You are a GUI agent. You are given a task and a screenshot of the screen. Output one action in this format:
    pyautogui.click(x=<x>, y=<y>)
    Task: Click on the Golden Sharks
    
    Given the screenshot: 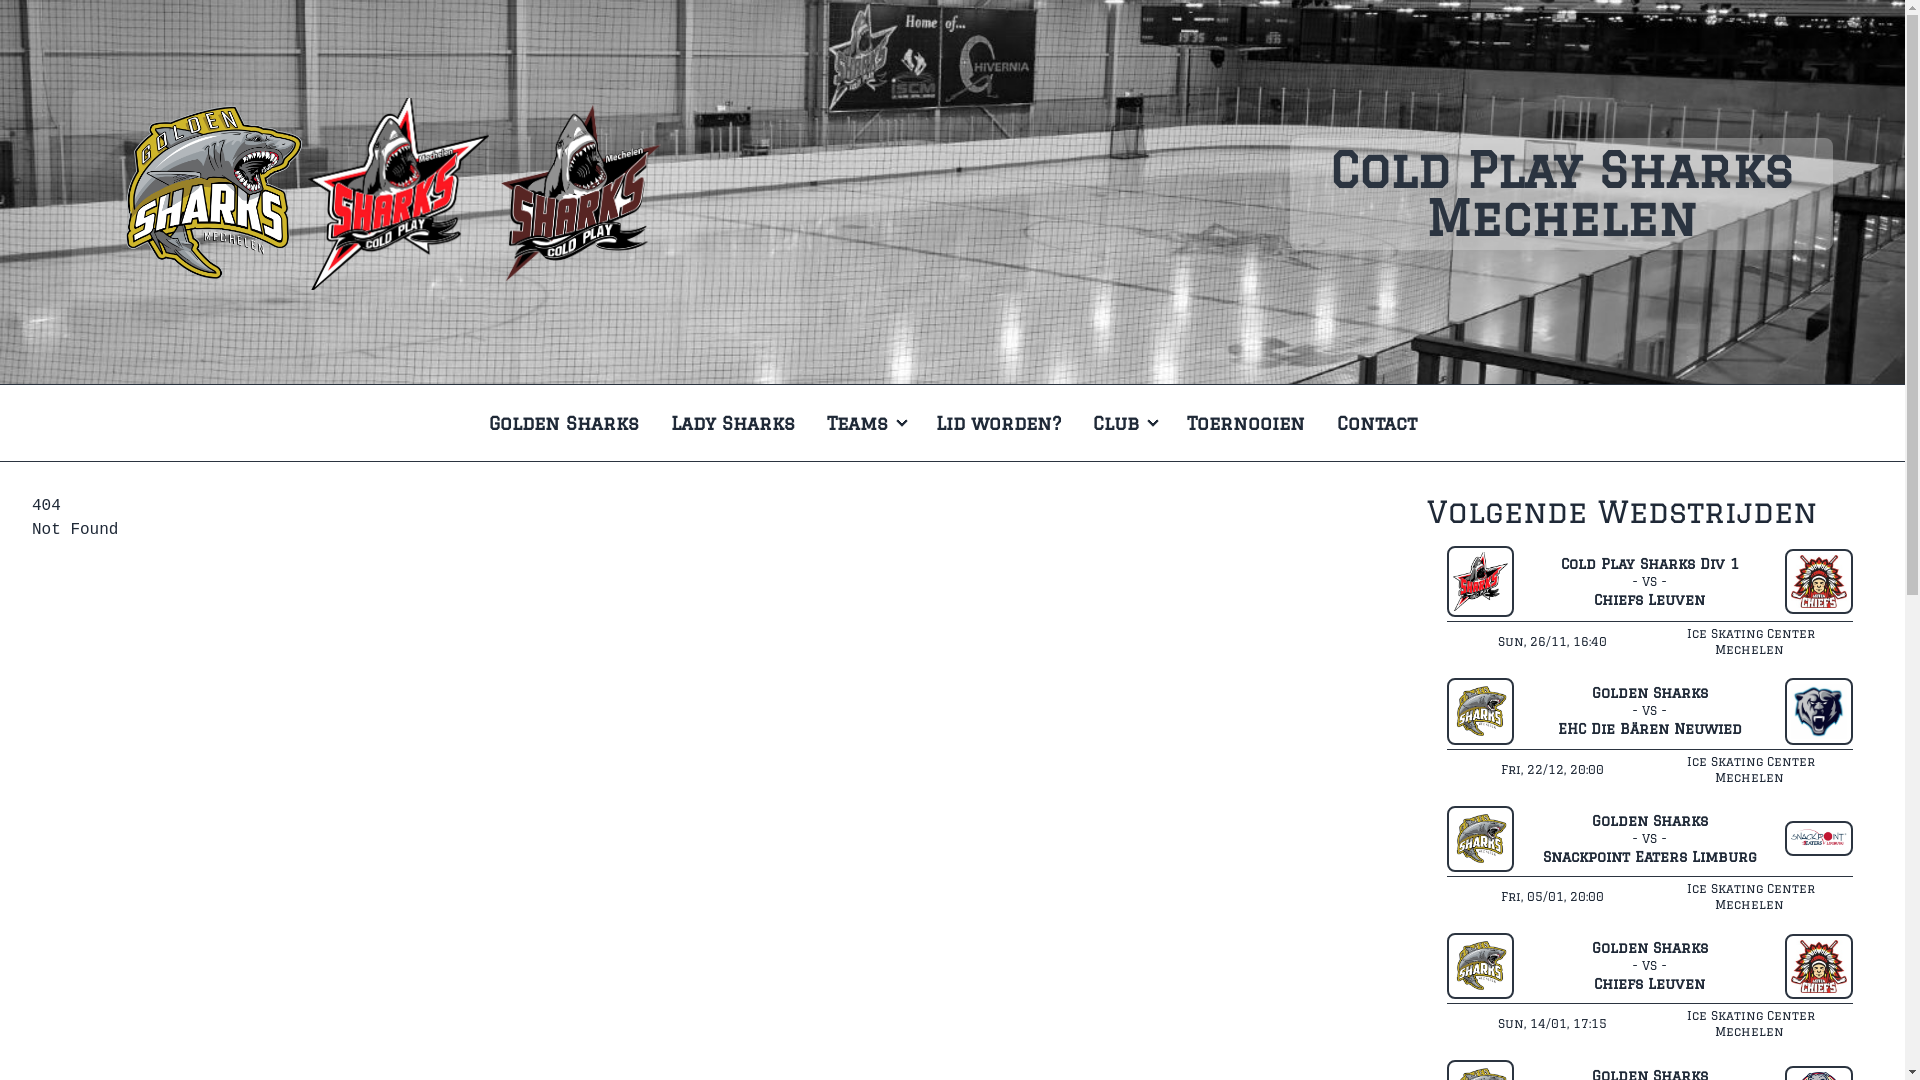 What is the action you would take?
    pyautogui.click(x=563, y=423)
    